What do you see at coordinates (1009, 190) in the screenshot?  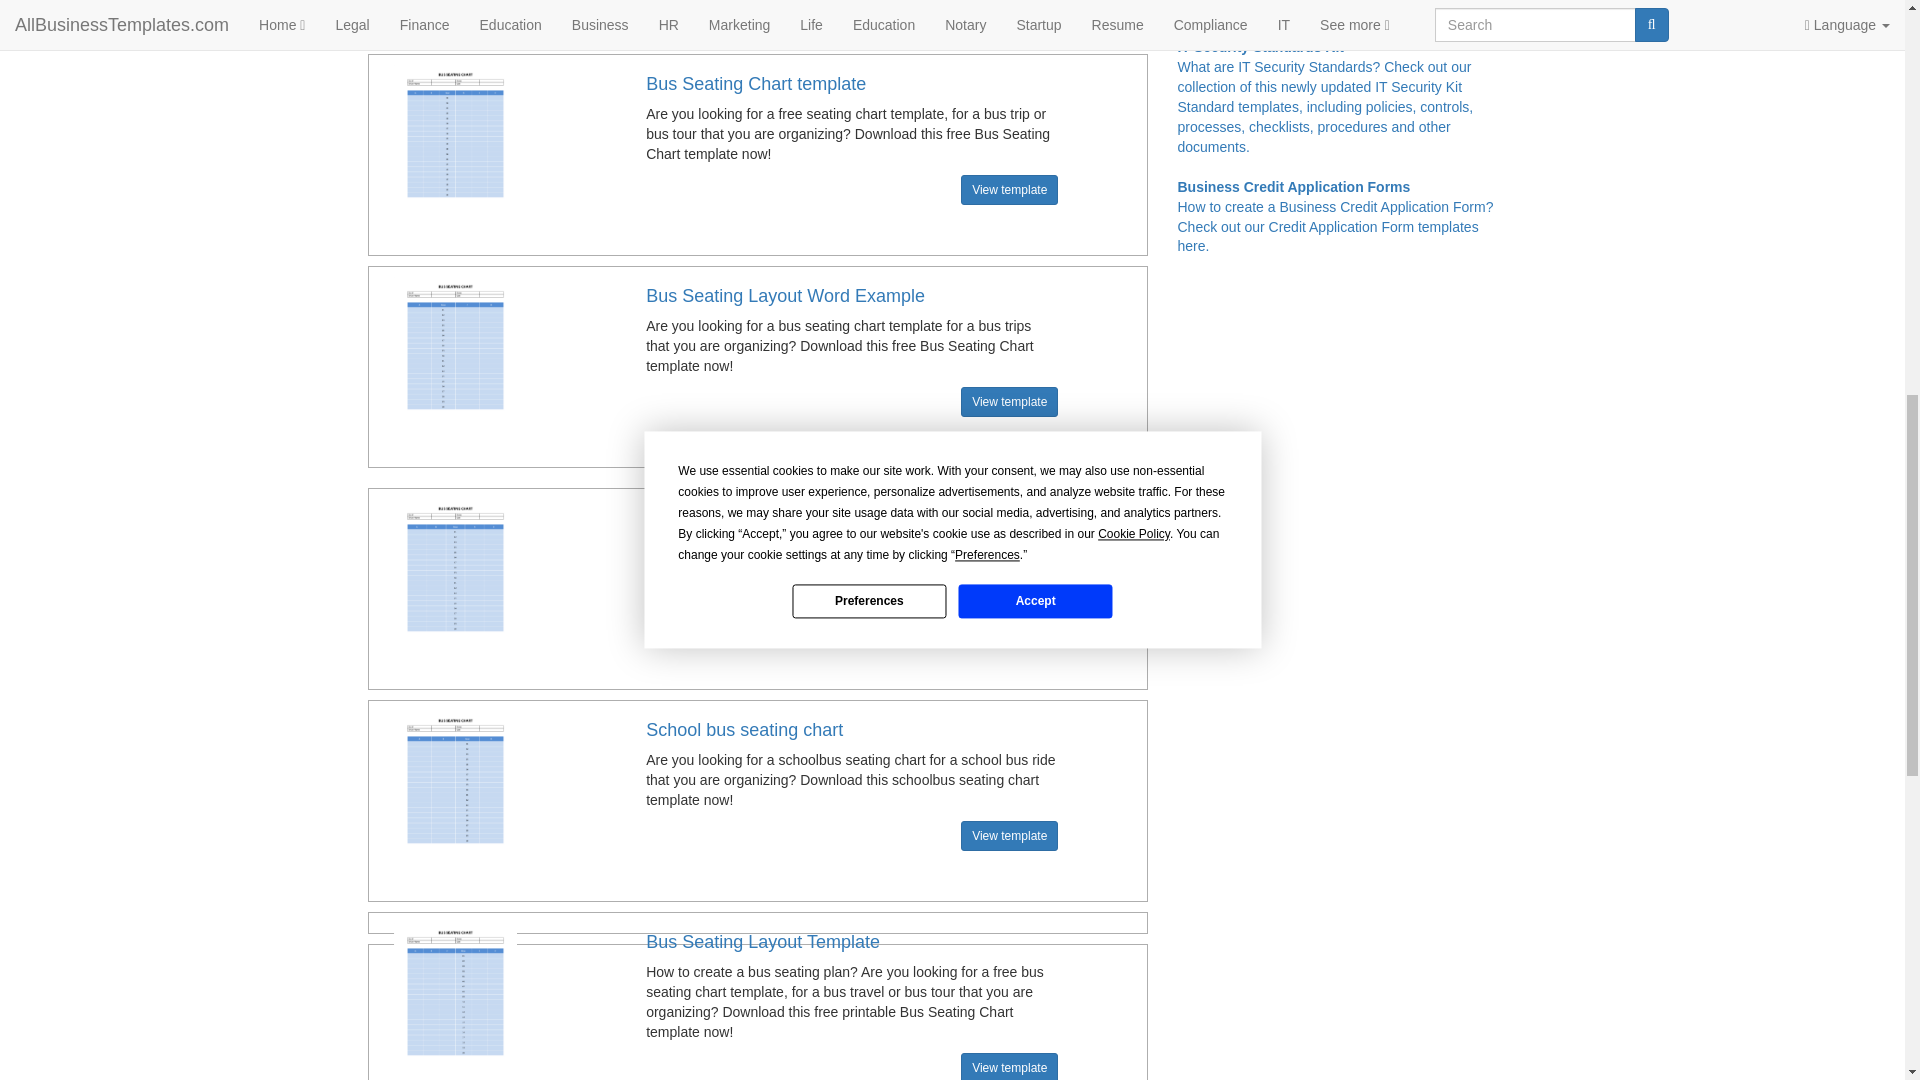 I see `View template` at bounding box center [1009, 190].